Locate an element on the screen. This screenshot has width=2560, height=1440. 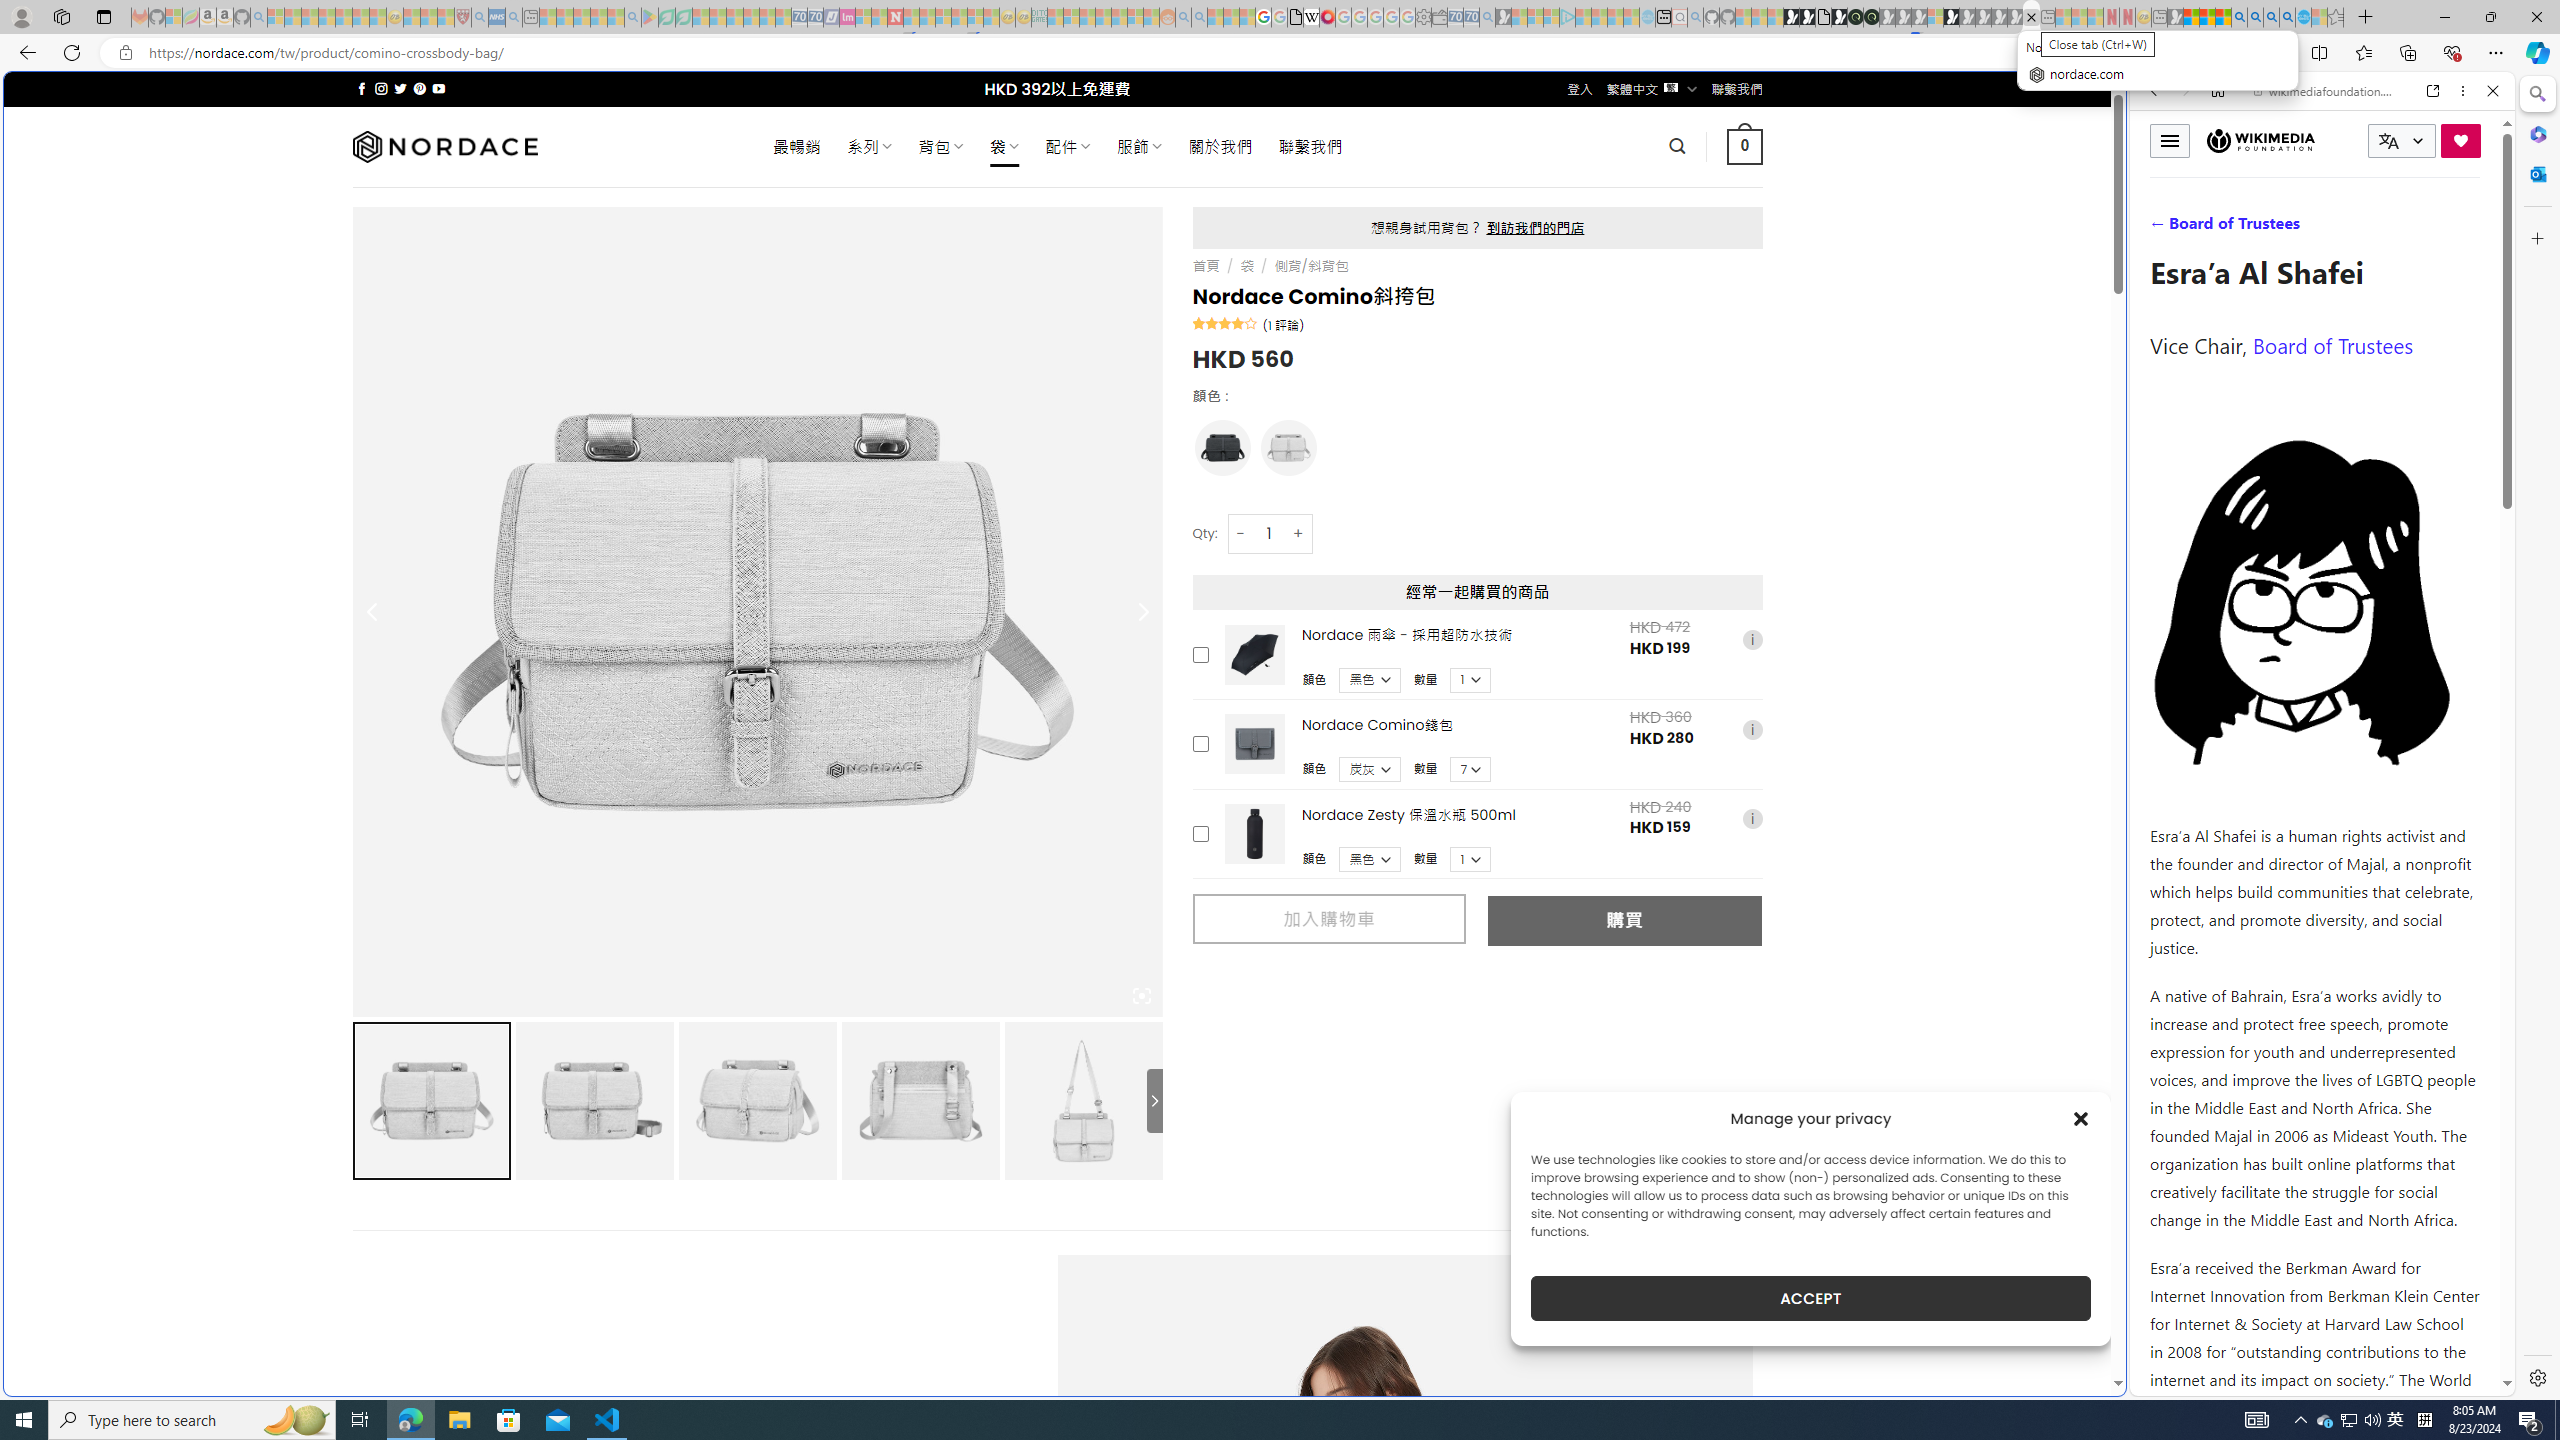
Microsoft account | Privacy - Sleeping is located at coordinates (1551, 17).